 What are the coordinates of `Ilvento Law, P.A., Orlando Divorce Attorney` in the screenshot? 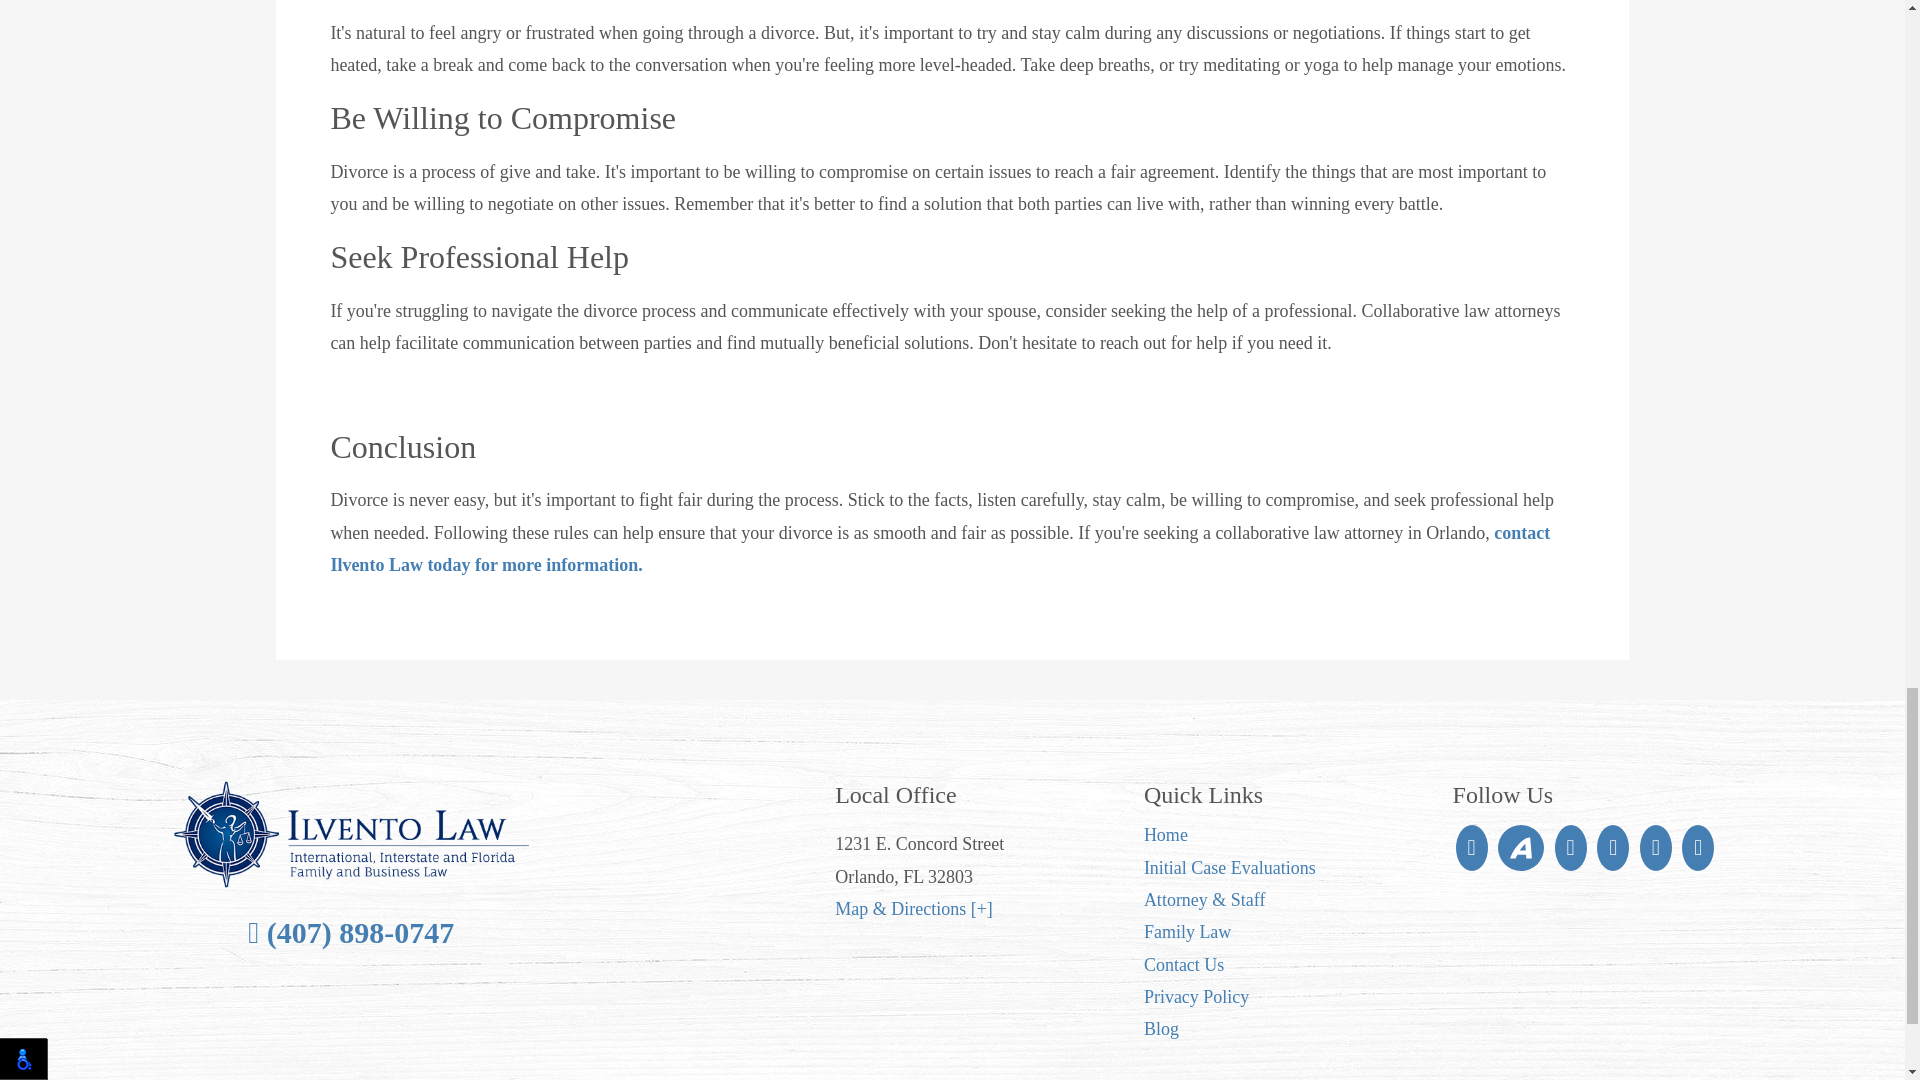 It's located at (352, 834).